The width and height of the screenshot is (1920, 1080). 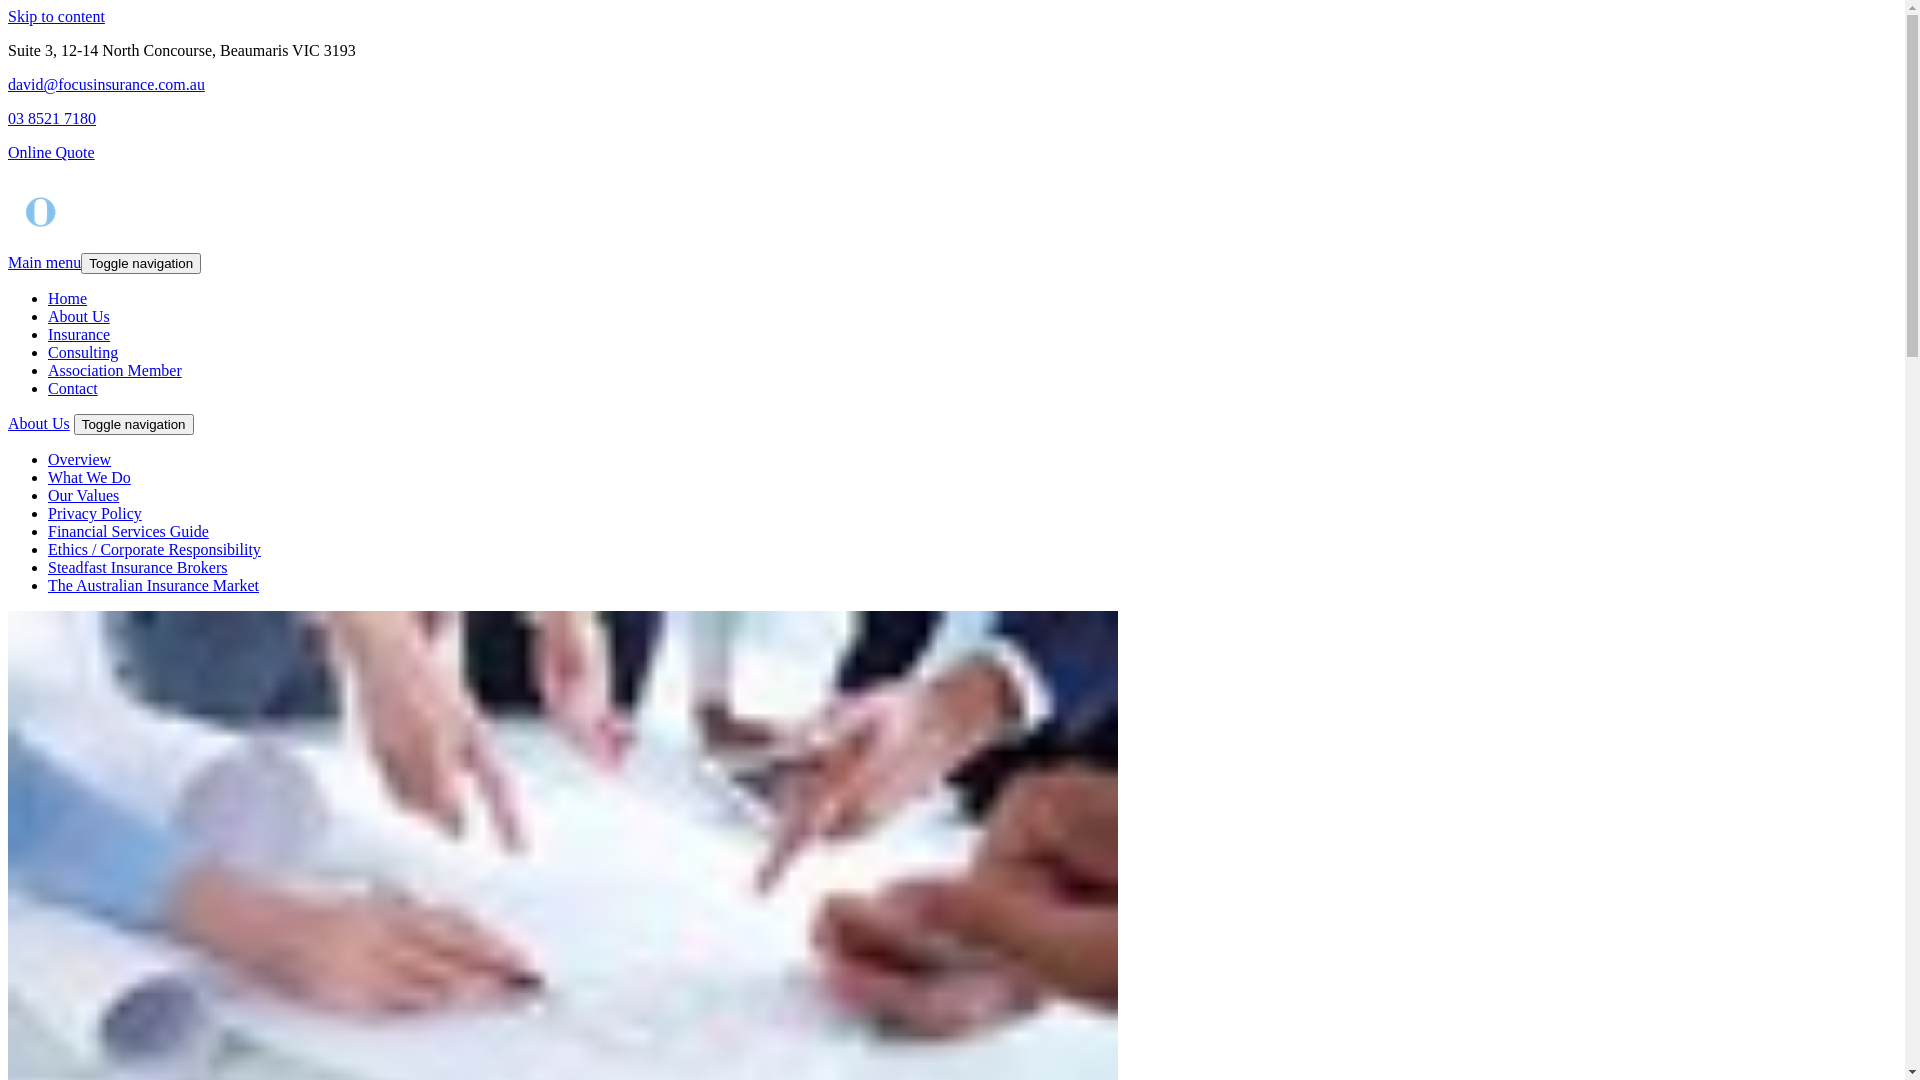 I want to click on Consulting, so click(x=83, y=352).